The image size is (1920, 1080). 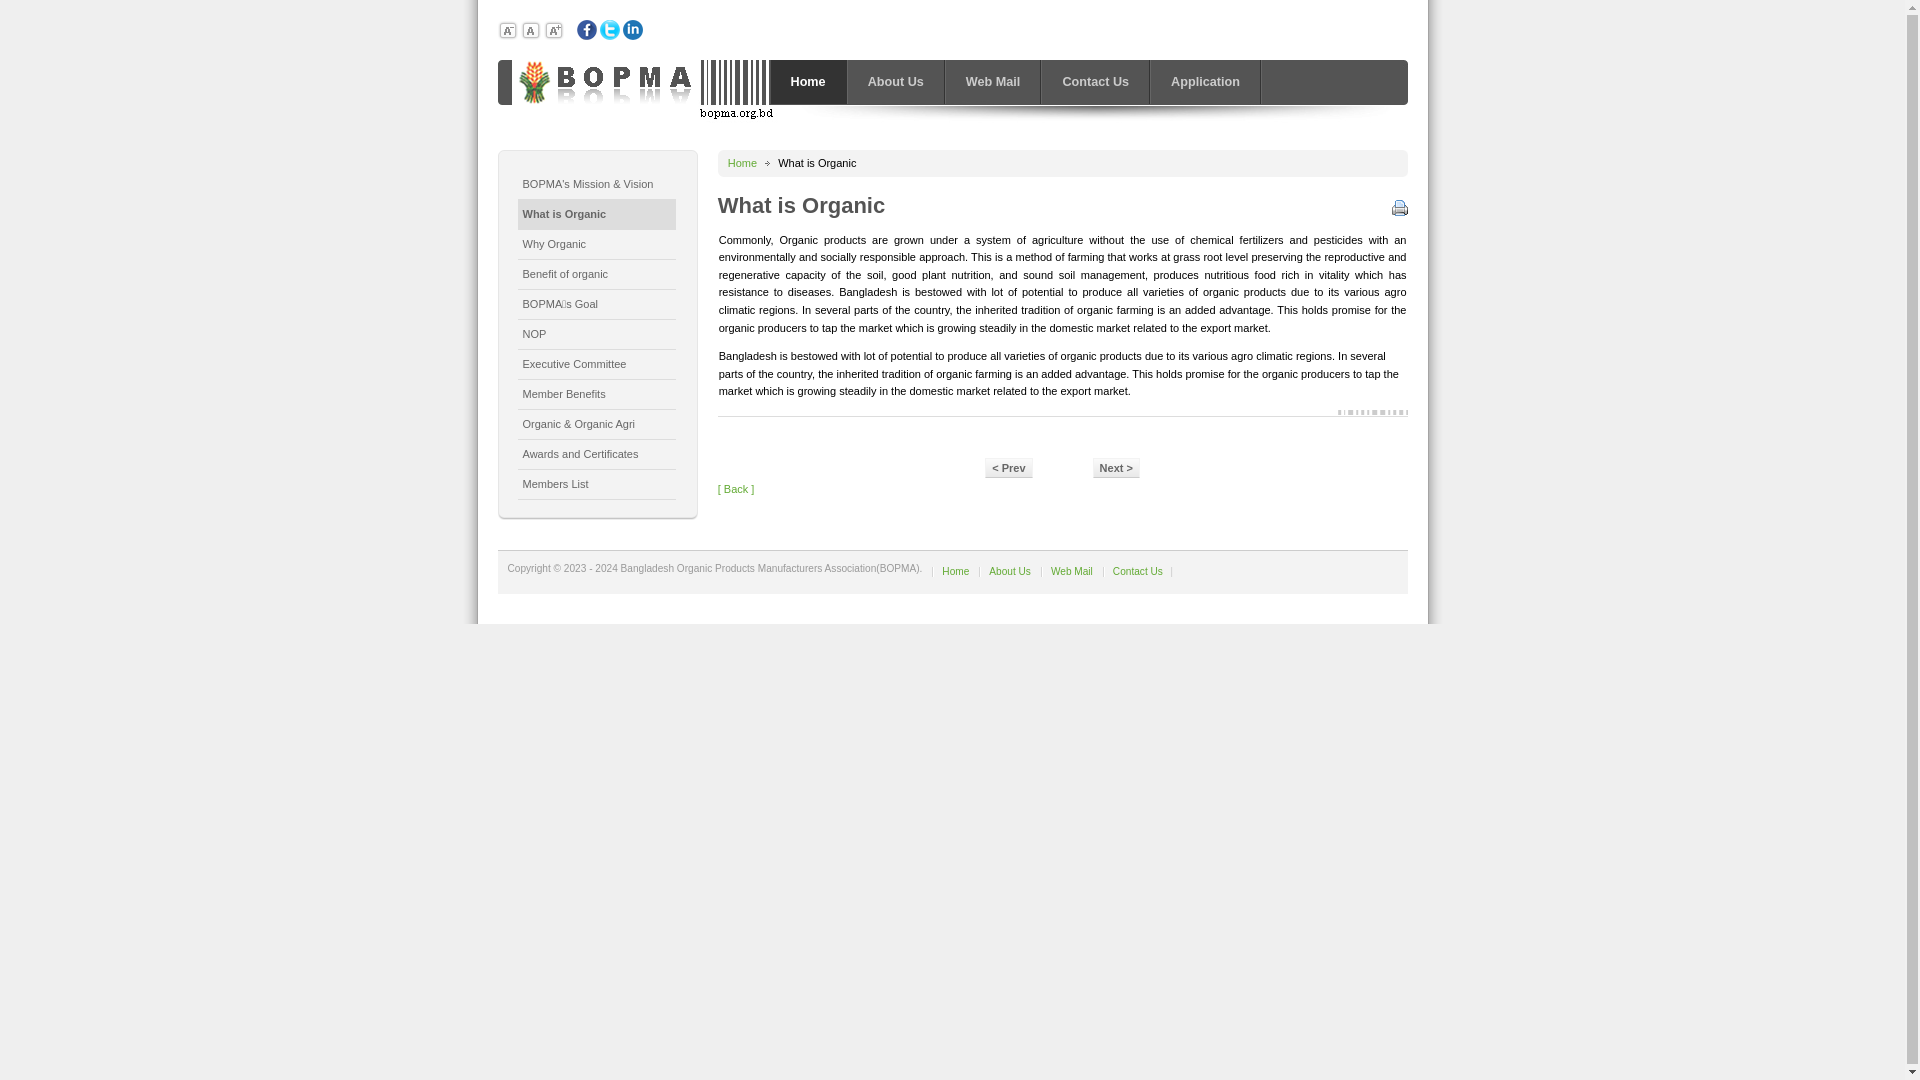 What do you see at coordinates (598, 215) in the screenshot?
I see `What is Organic` at bounding box center [598, 215].